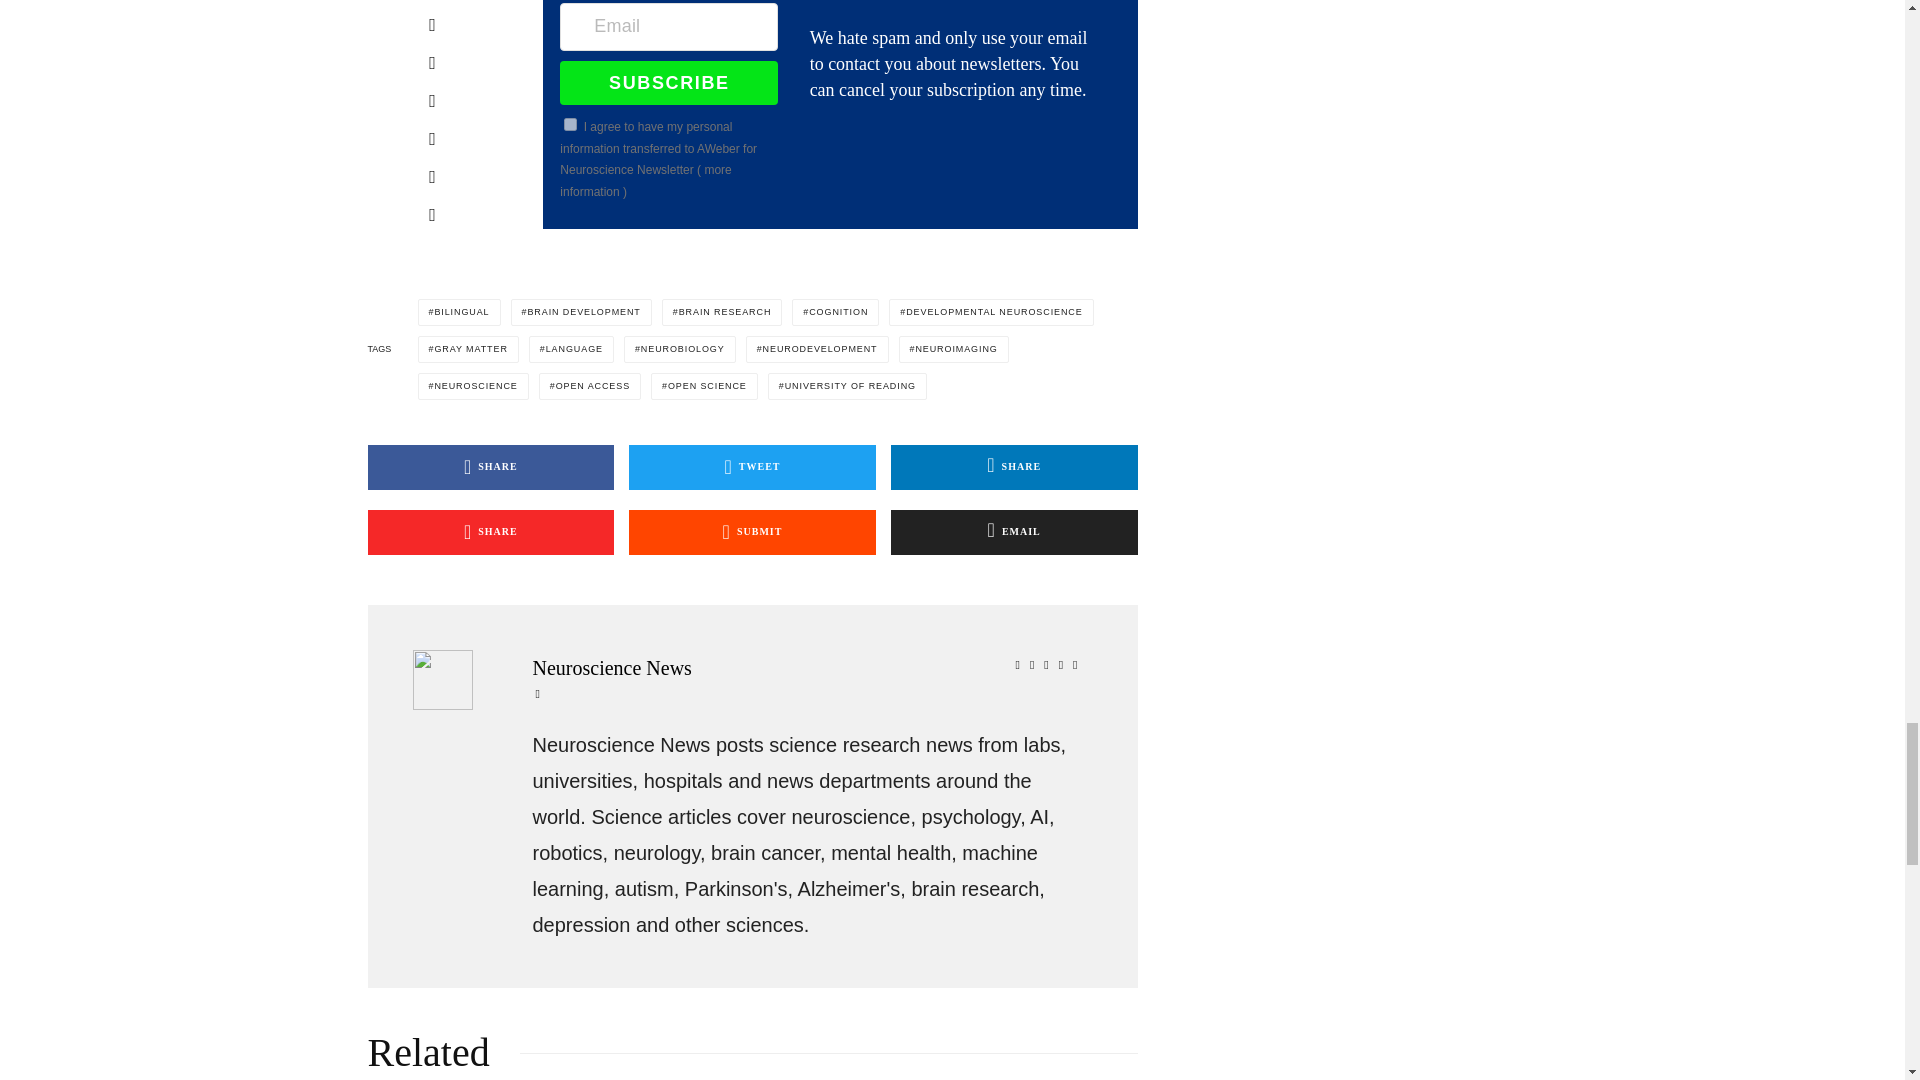 The width and height of the screenshot is (1920, 1080). I want to click on OPEN ACCESS, so click(590, 384).